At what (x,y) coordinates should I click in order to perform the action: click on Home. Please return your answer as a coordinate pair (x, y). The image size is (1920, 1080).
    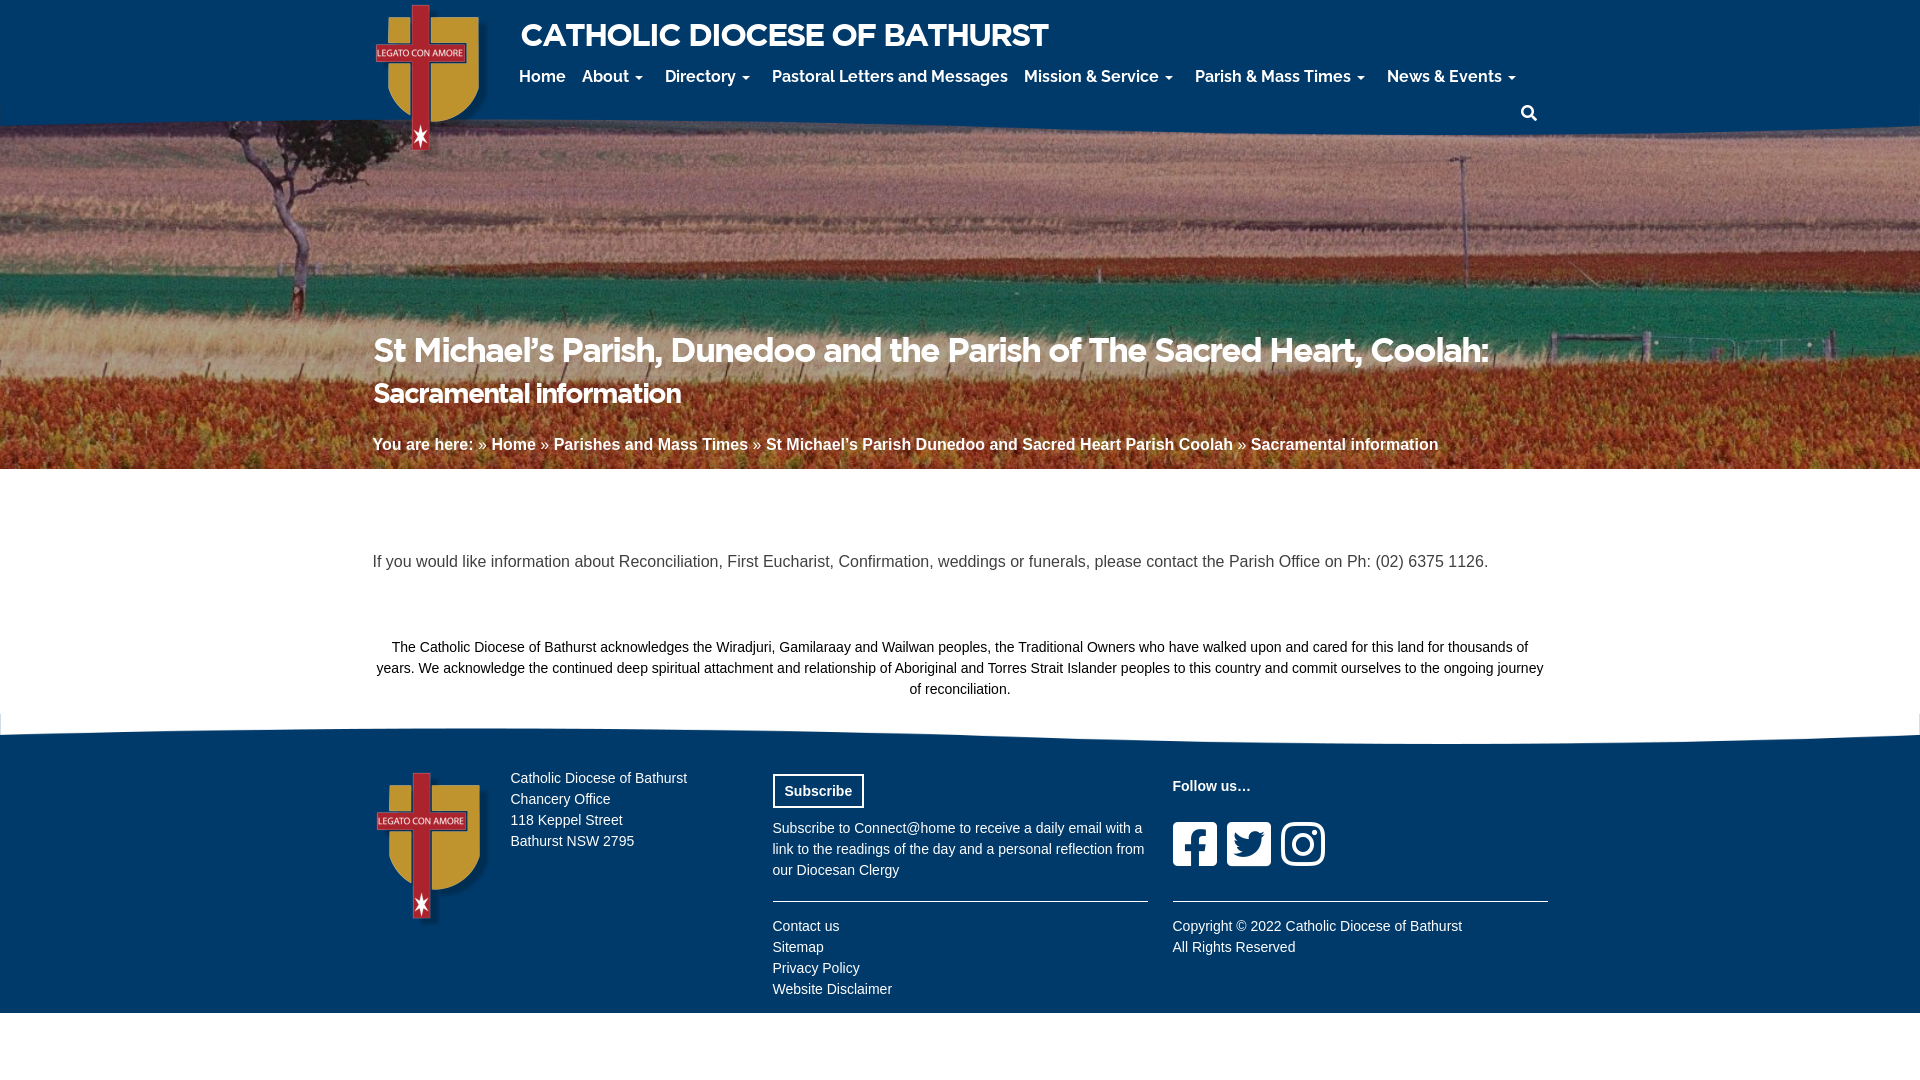
    Looking at the image, I should click on (542, 77).